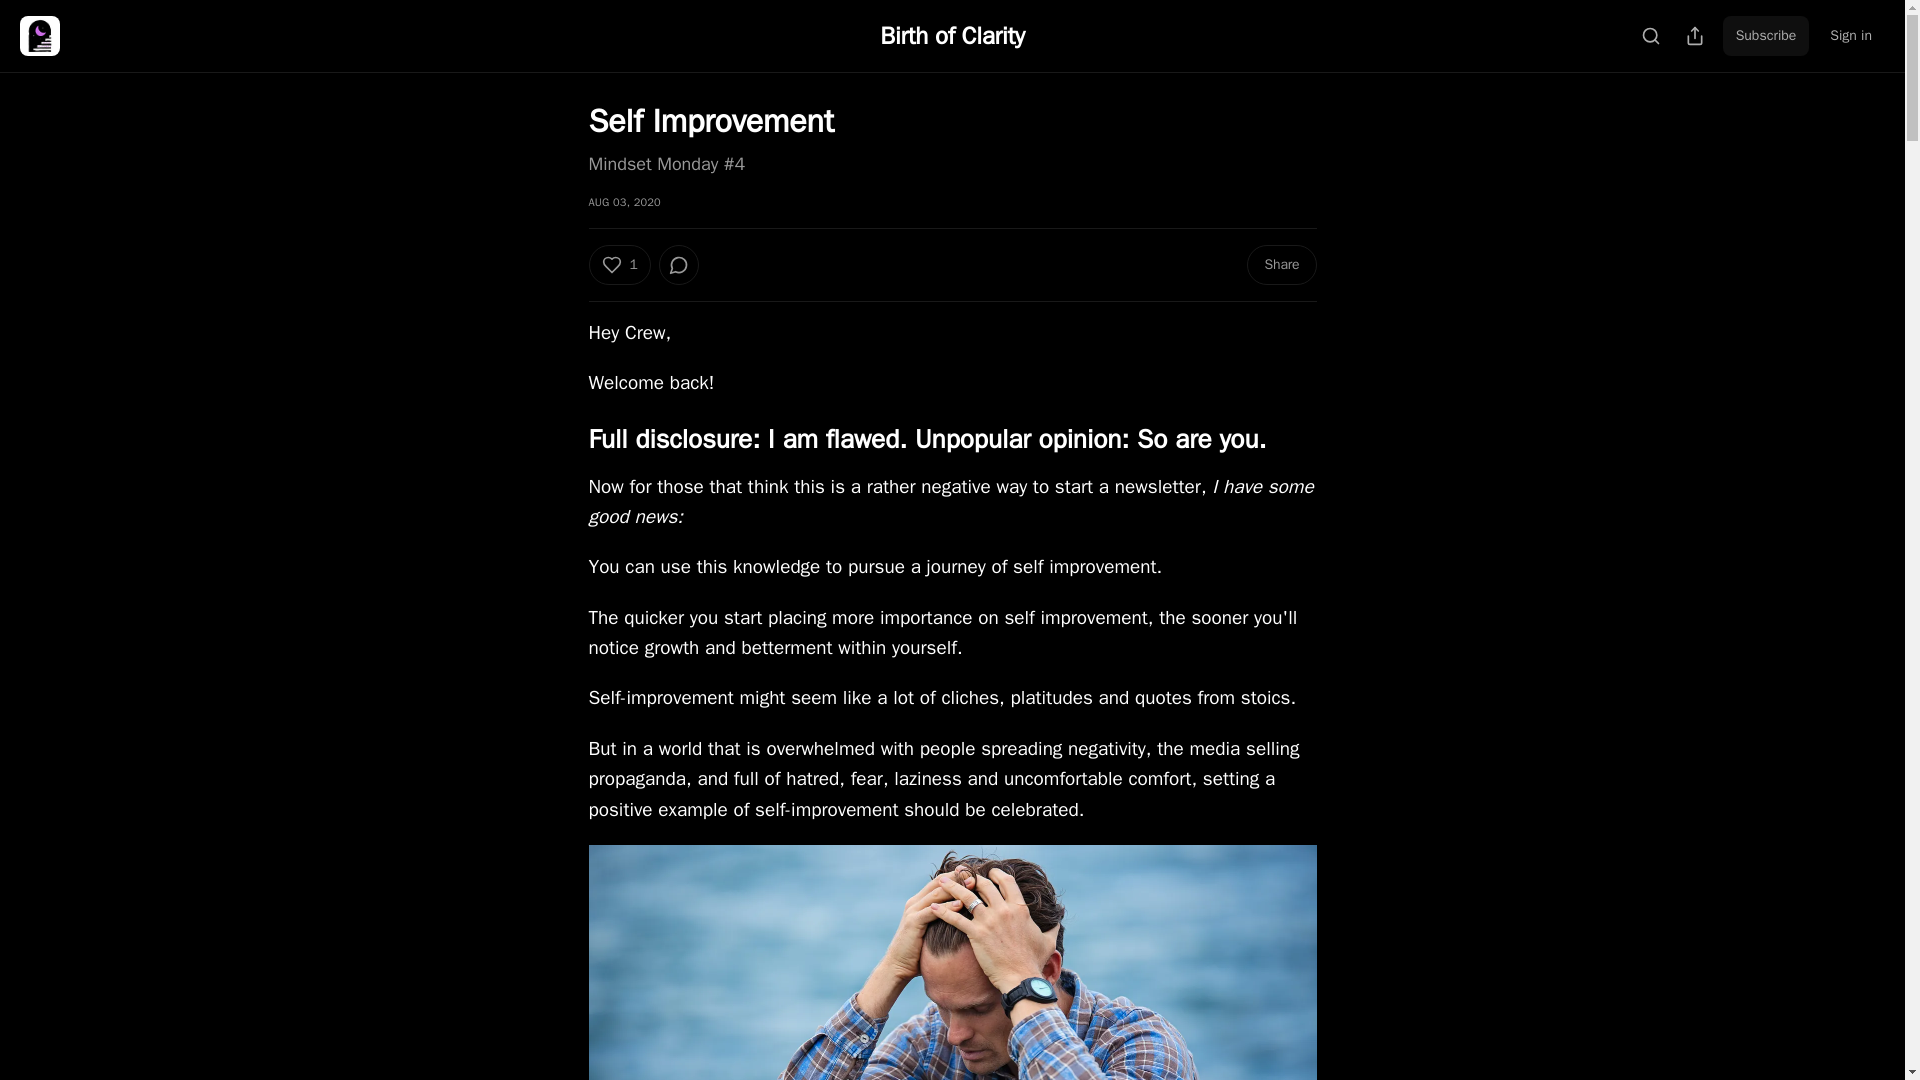 The height and width of the screenshot is (1080, 1920). Describe the element at coordinates (1850, 36) in the screenshot. I see `Sign in` at that location.